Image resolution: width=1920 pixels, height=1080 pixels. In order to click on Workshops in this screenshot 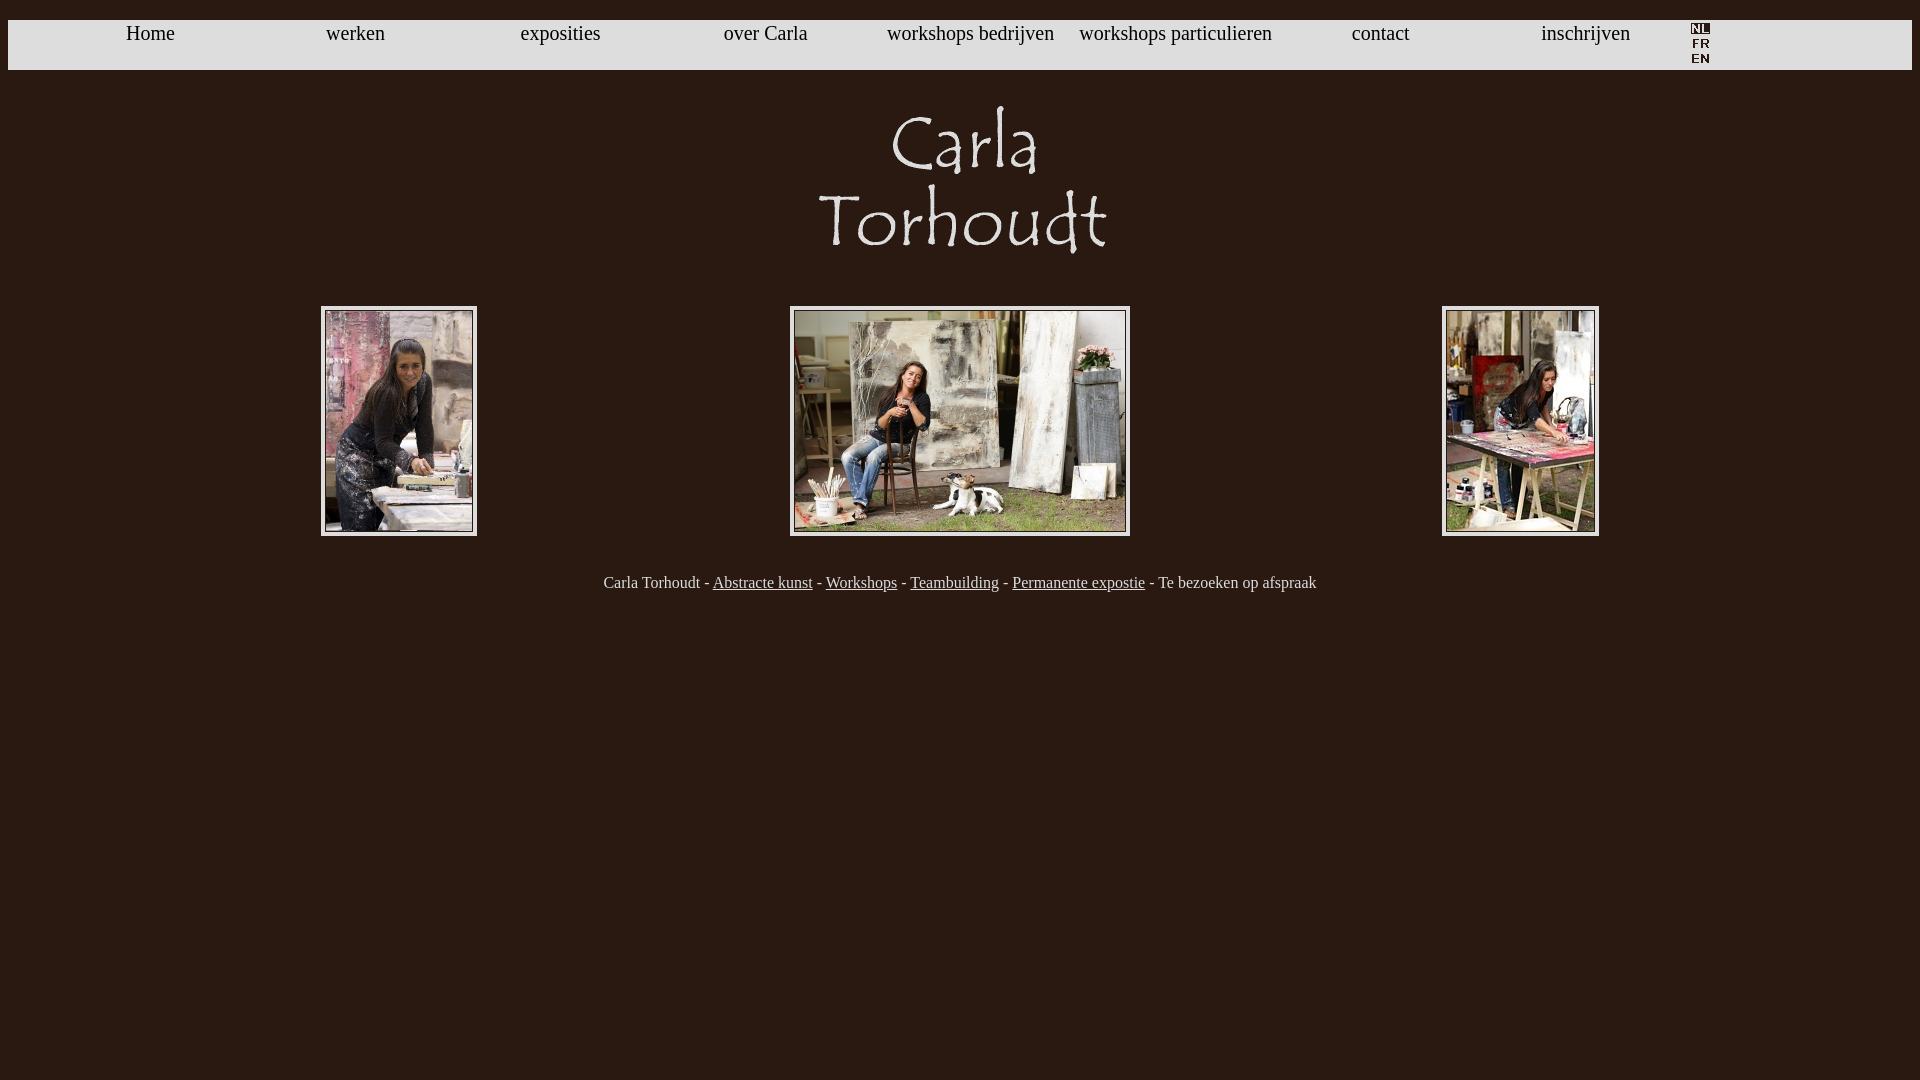, I will do `click(862, 582)`.